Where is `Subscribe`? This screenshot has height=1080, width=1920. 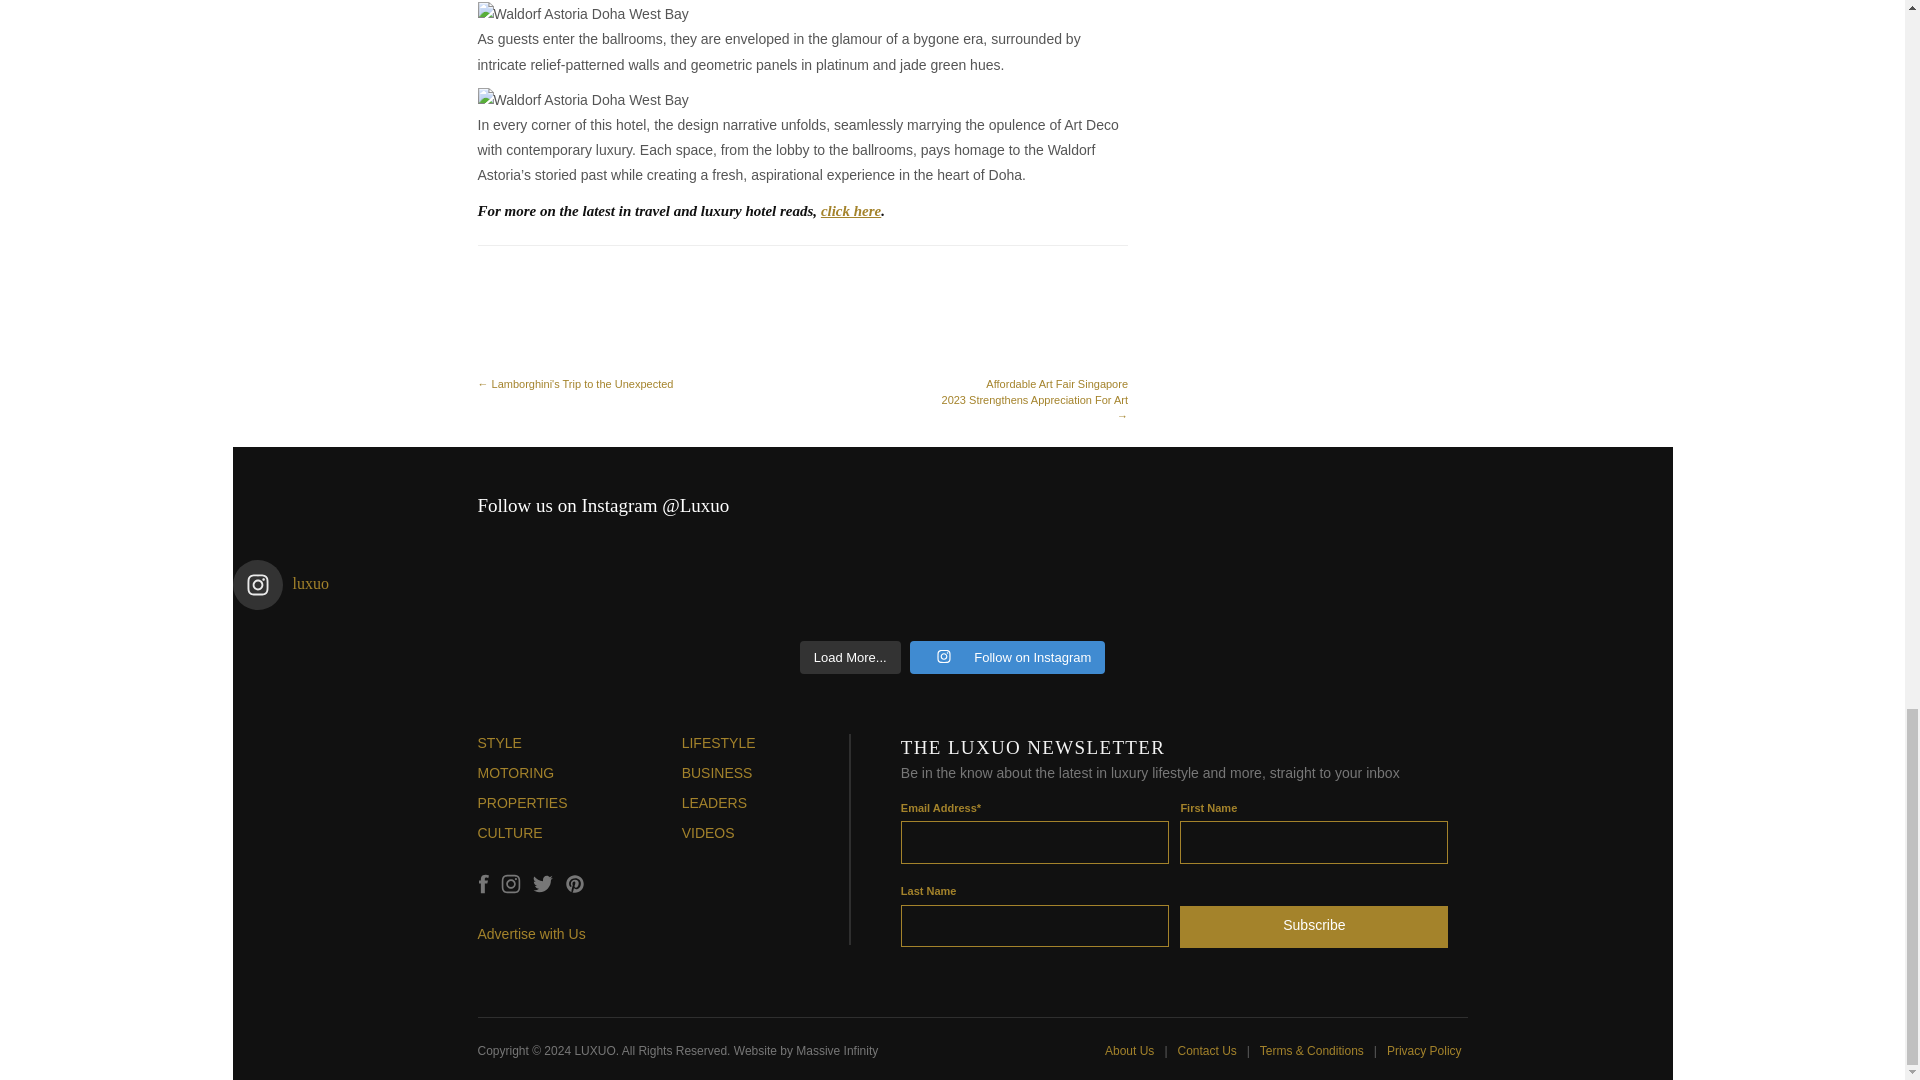
Subscribe is located at coordinates (1314, 922).